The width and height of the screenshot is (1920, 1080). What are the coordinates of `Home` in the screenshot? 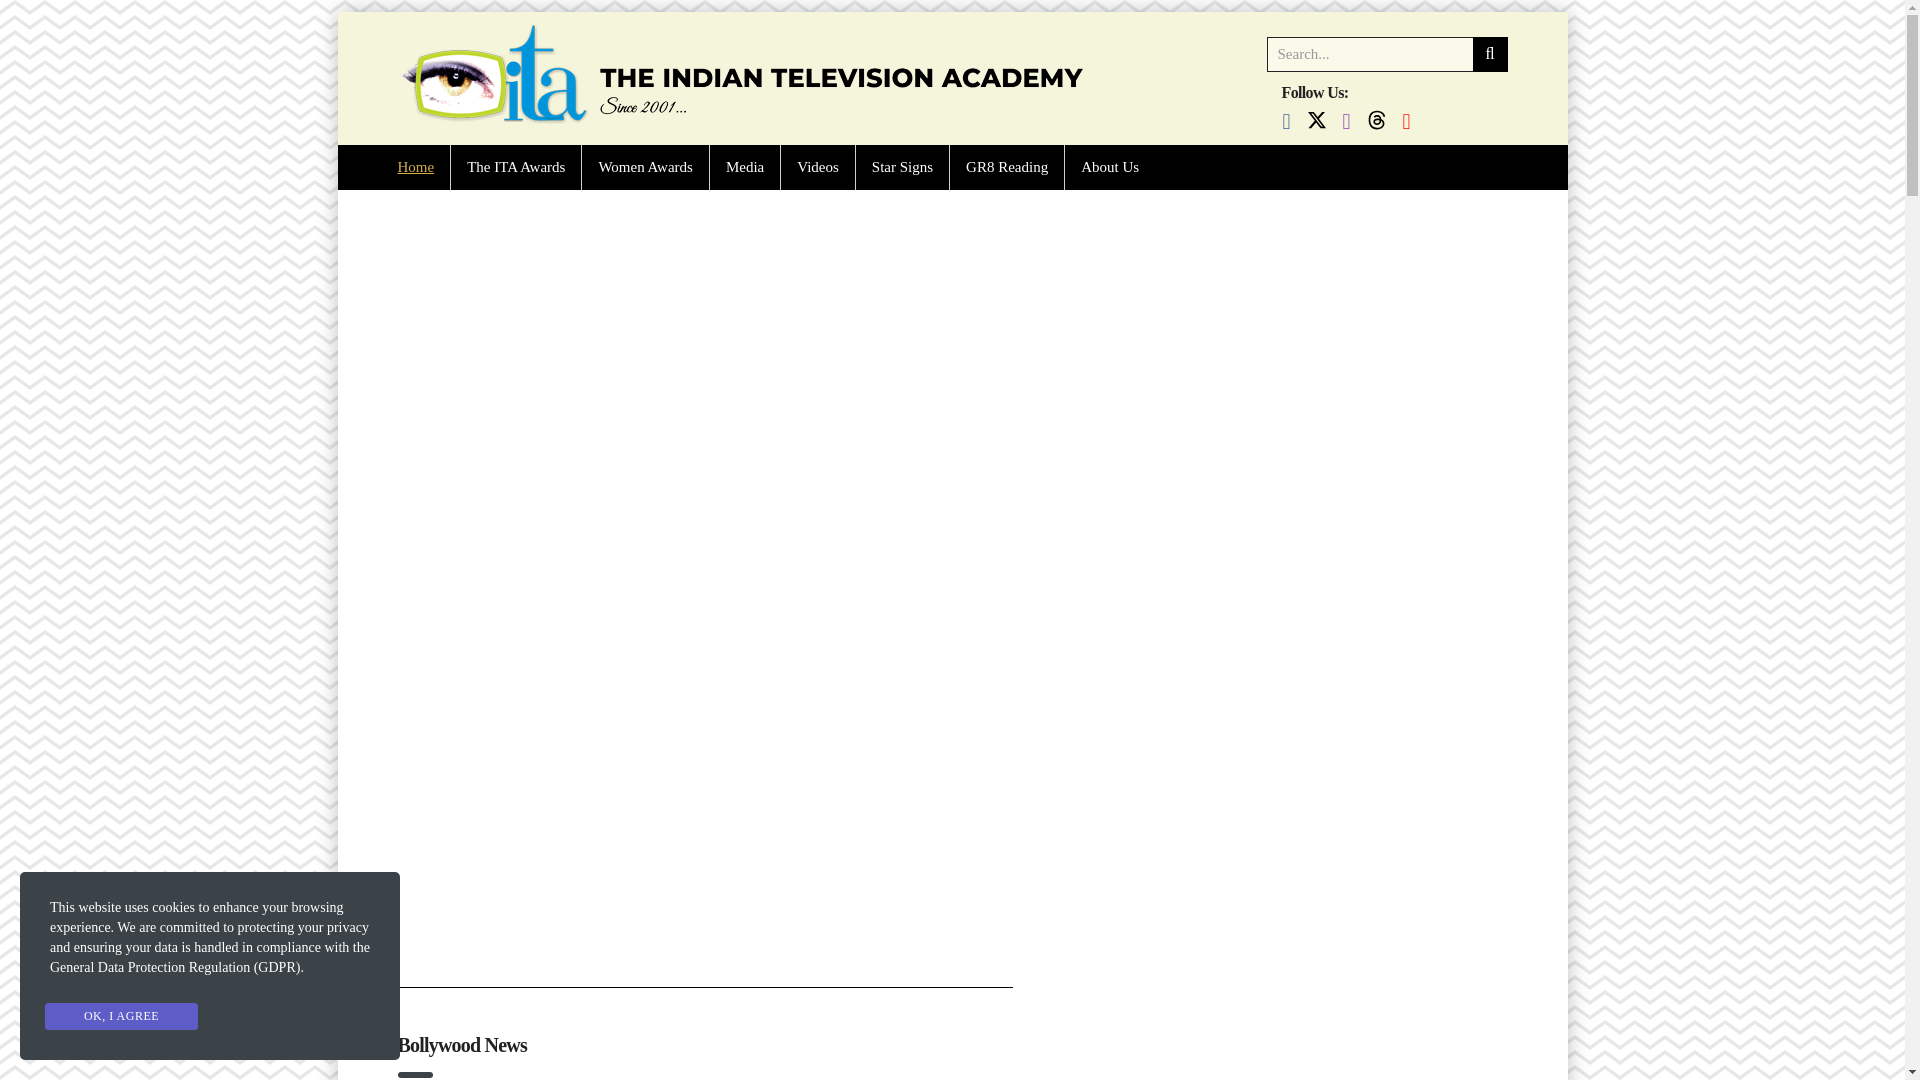 It's located at (416, 167).